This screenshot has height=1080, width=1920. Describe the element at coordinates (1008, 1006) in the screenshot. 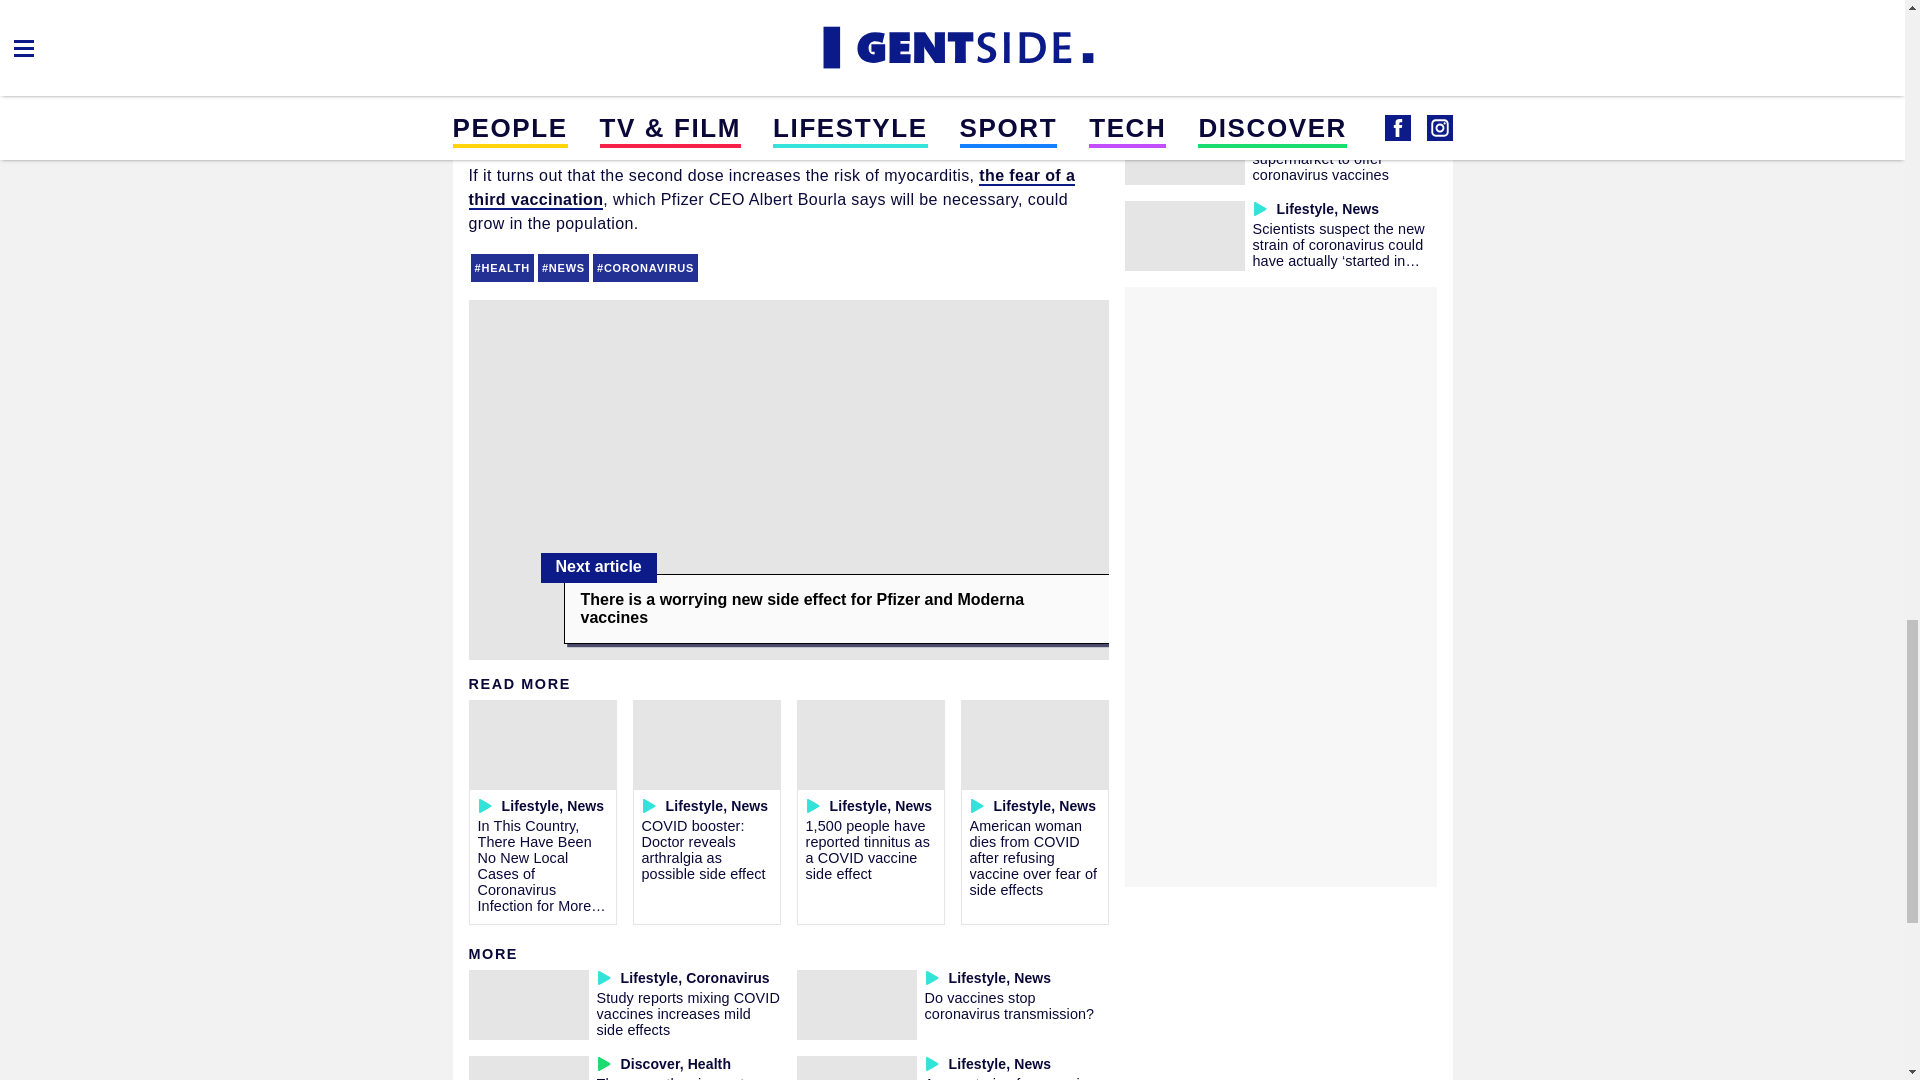

I see `Do vaccines stop coronavirus transmission?` at that location.